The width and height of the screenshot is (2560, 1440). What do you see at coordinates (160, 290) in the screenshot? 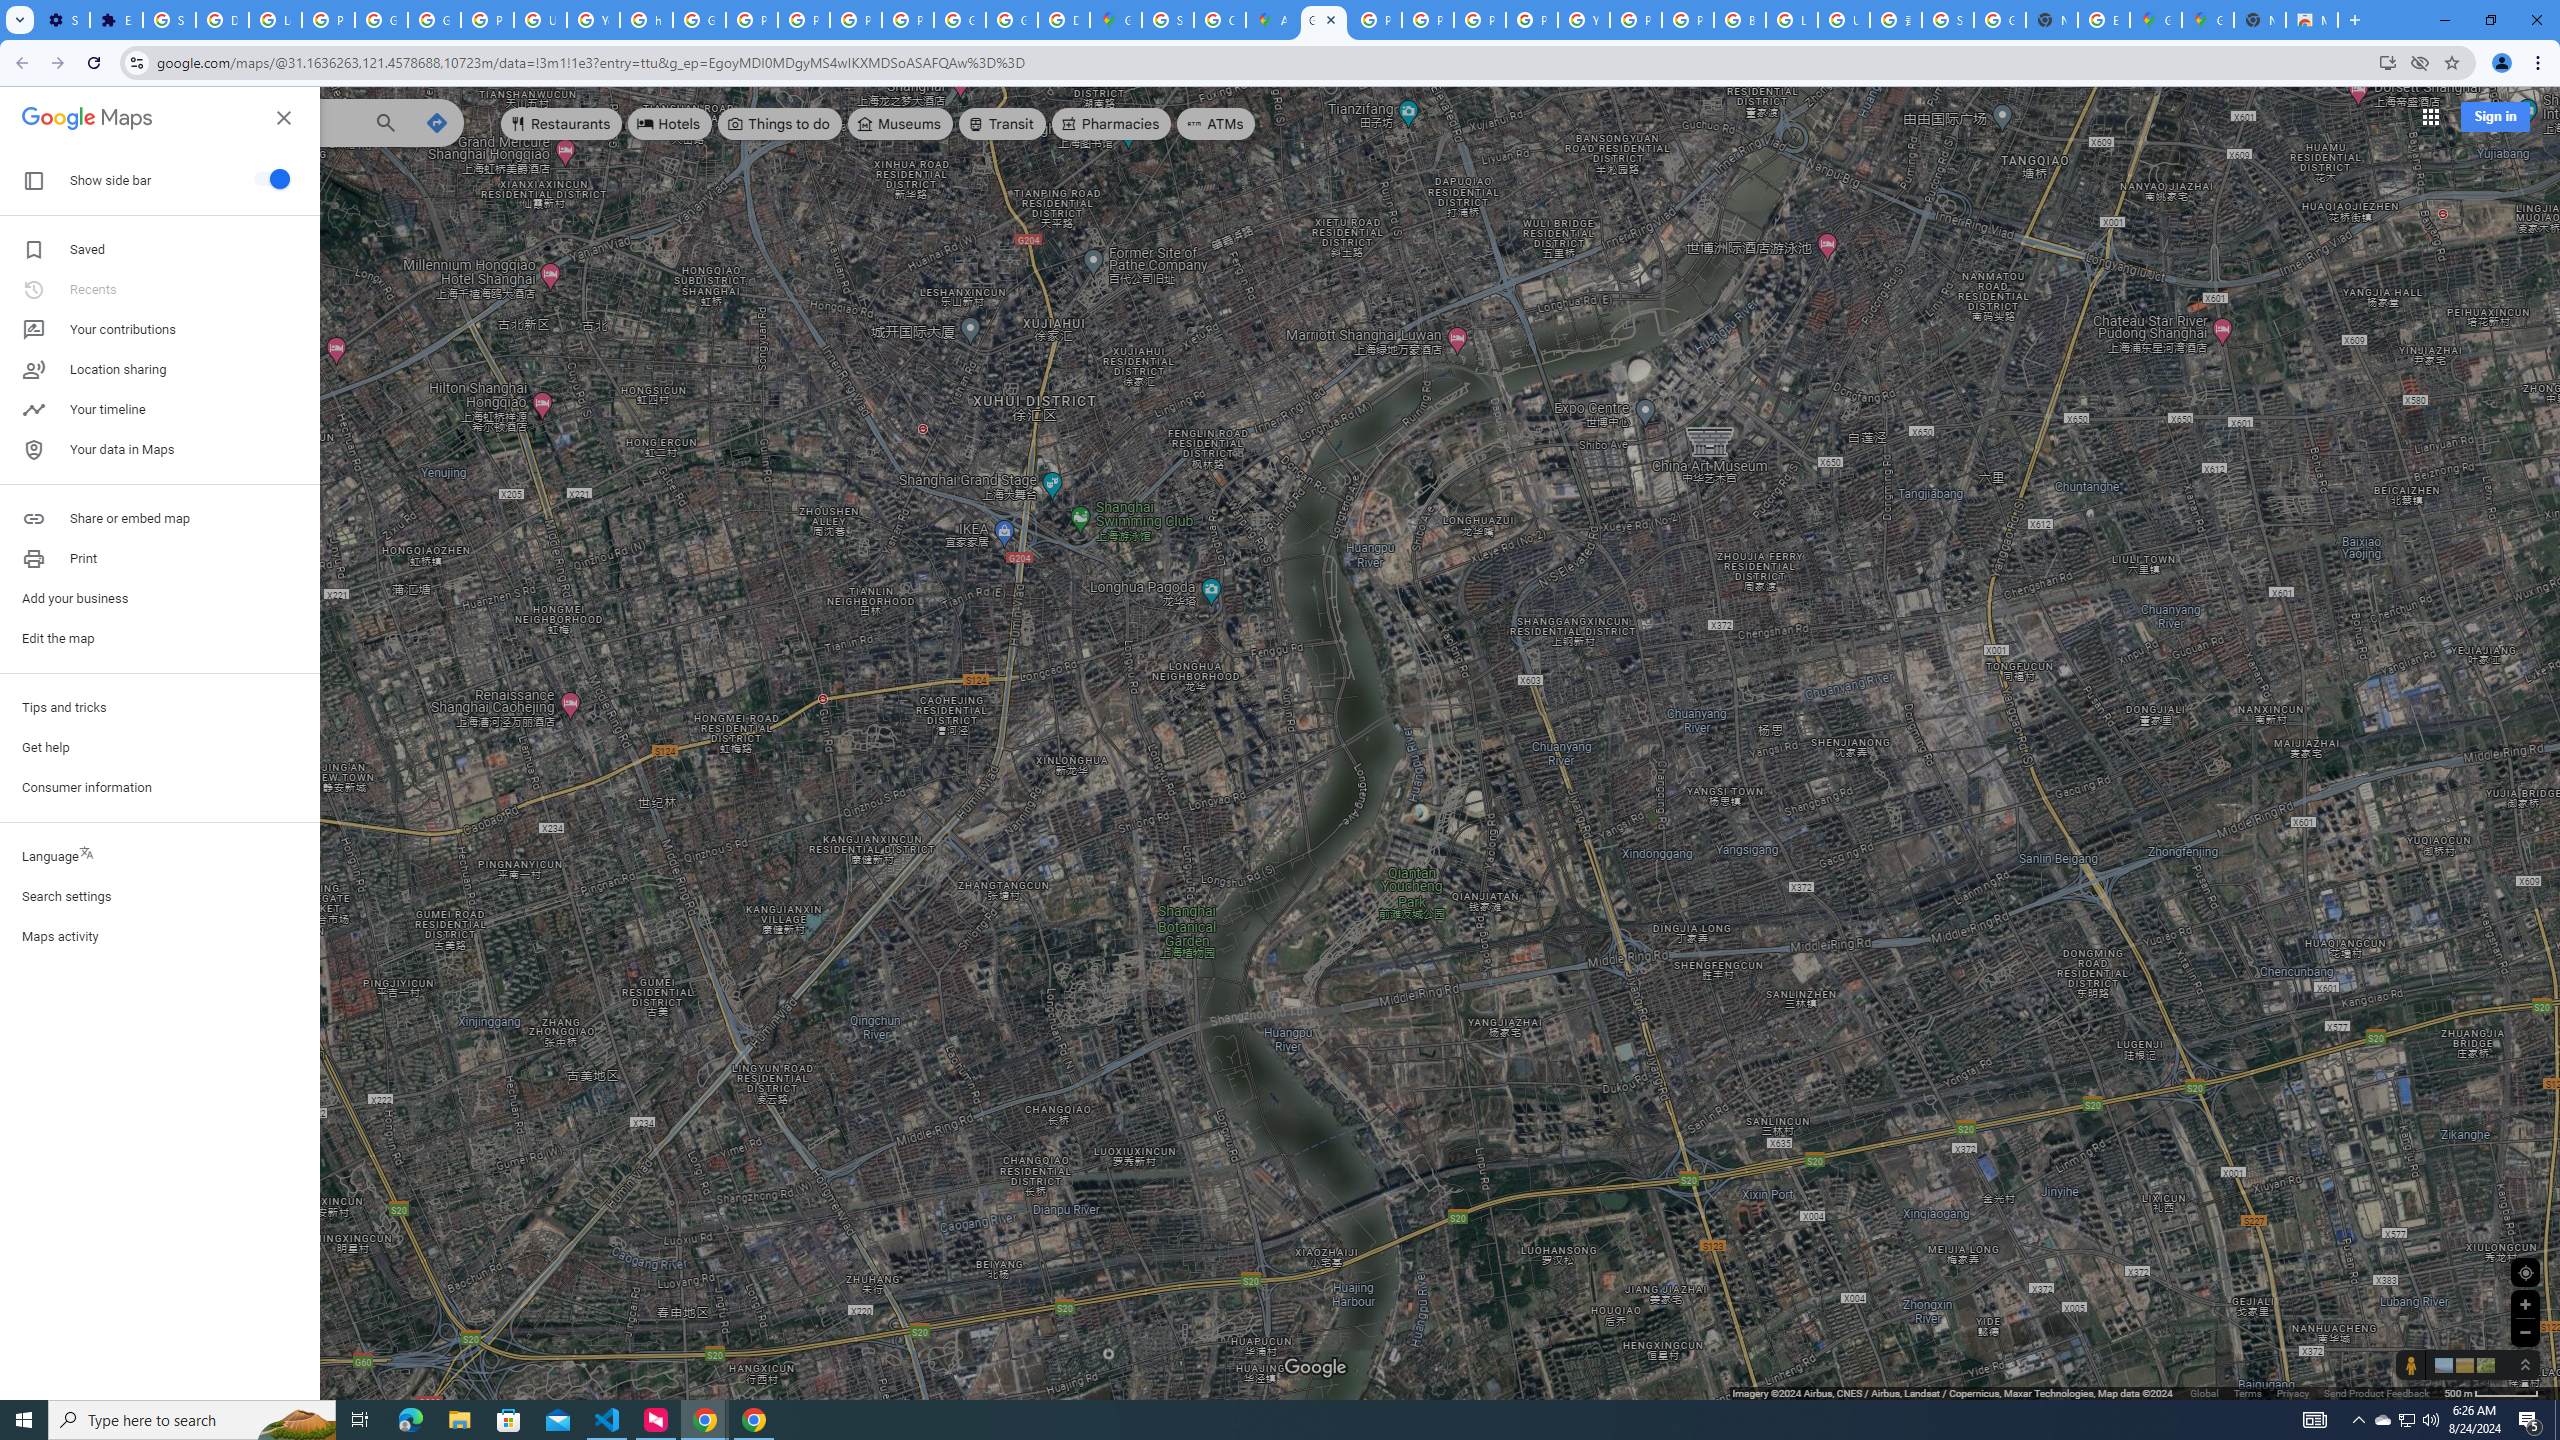
I see `Recents` at bounding box center [160, 290].